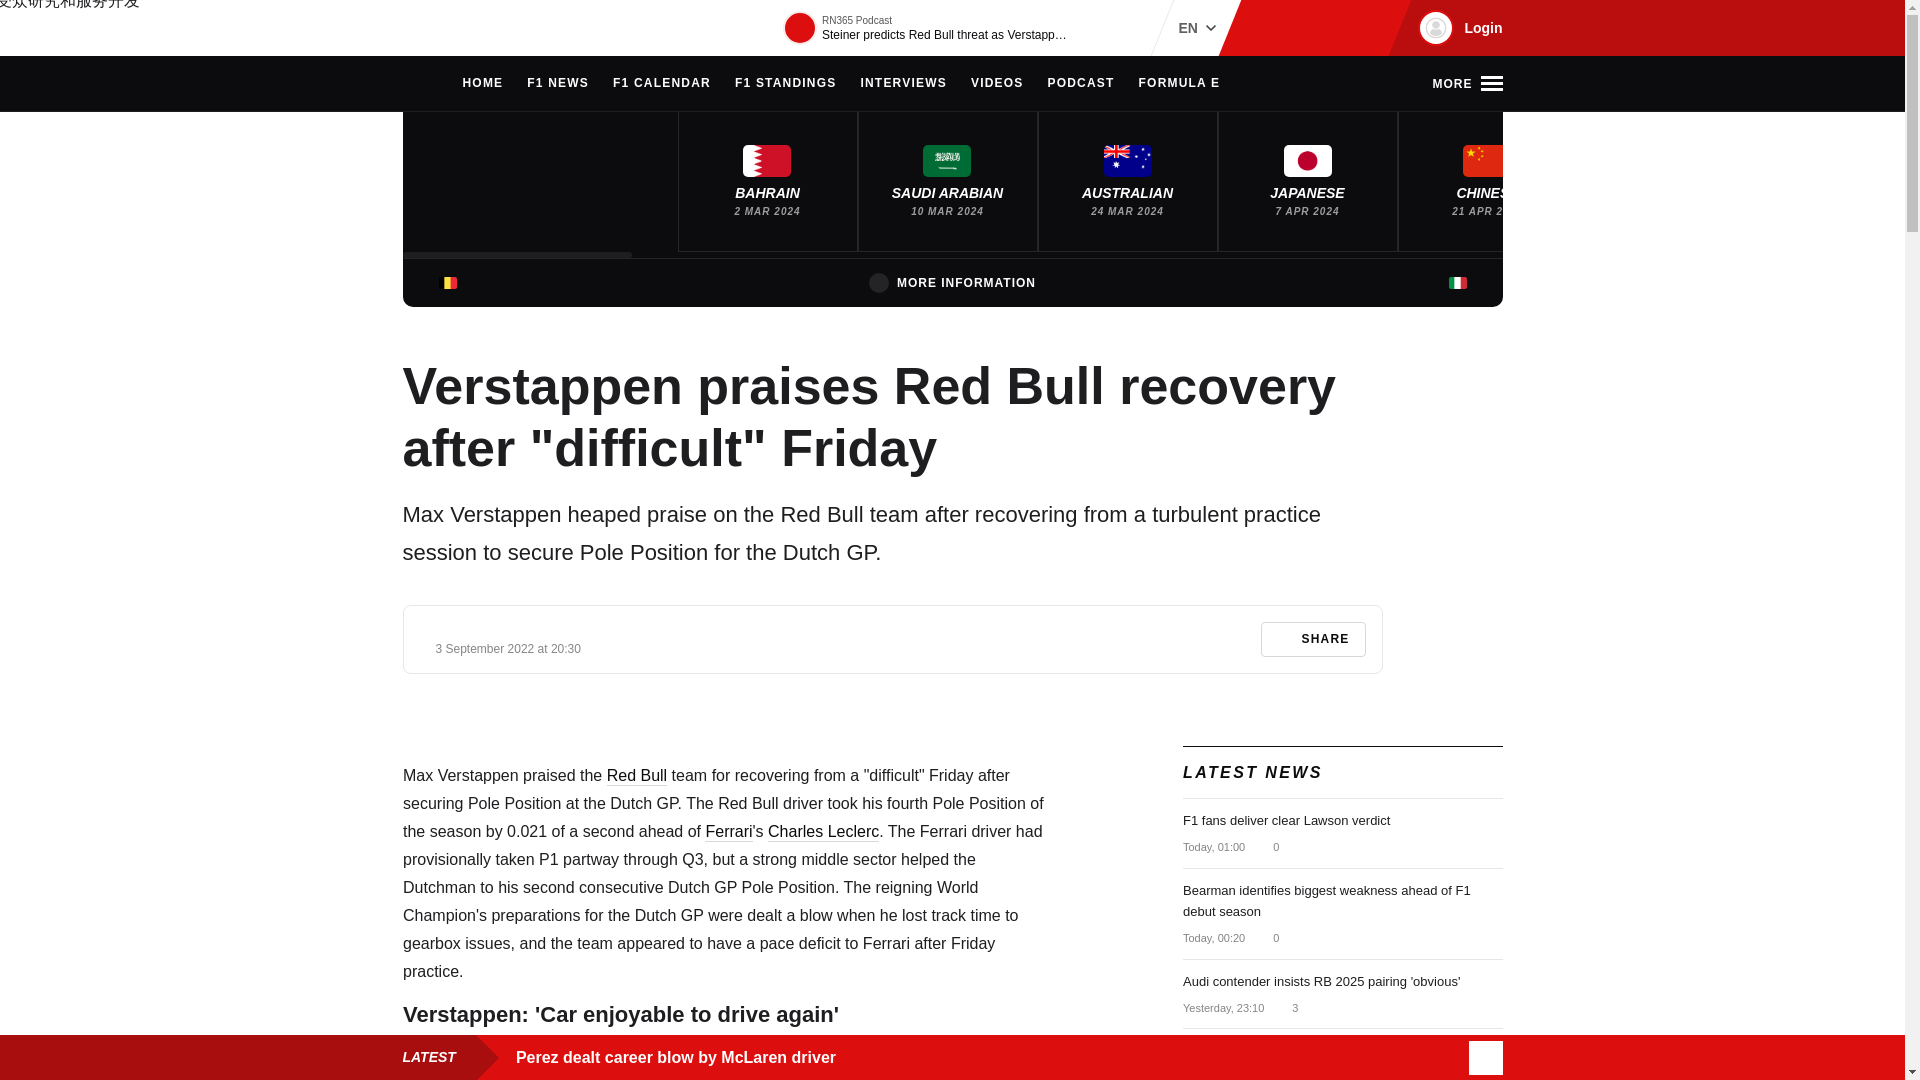  What do you see at coordinates (1333, 28) in the screenshot?
I see `RacingNews365 on X` at bounding box center [1333, 28].